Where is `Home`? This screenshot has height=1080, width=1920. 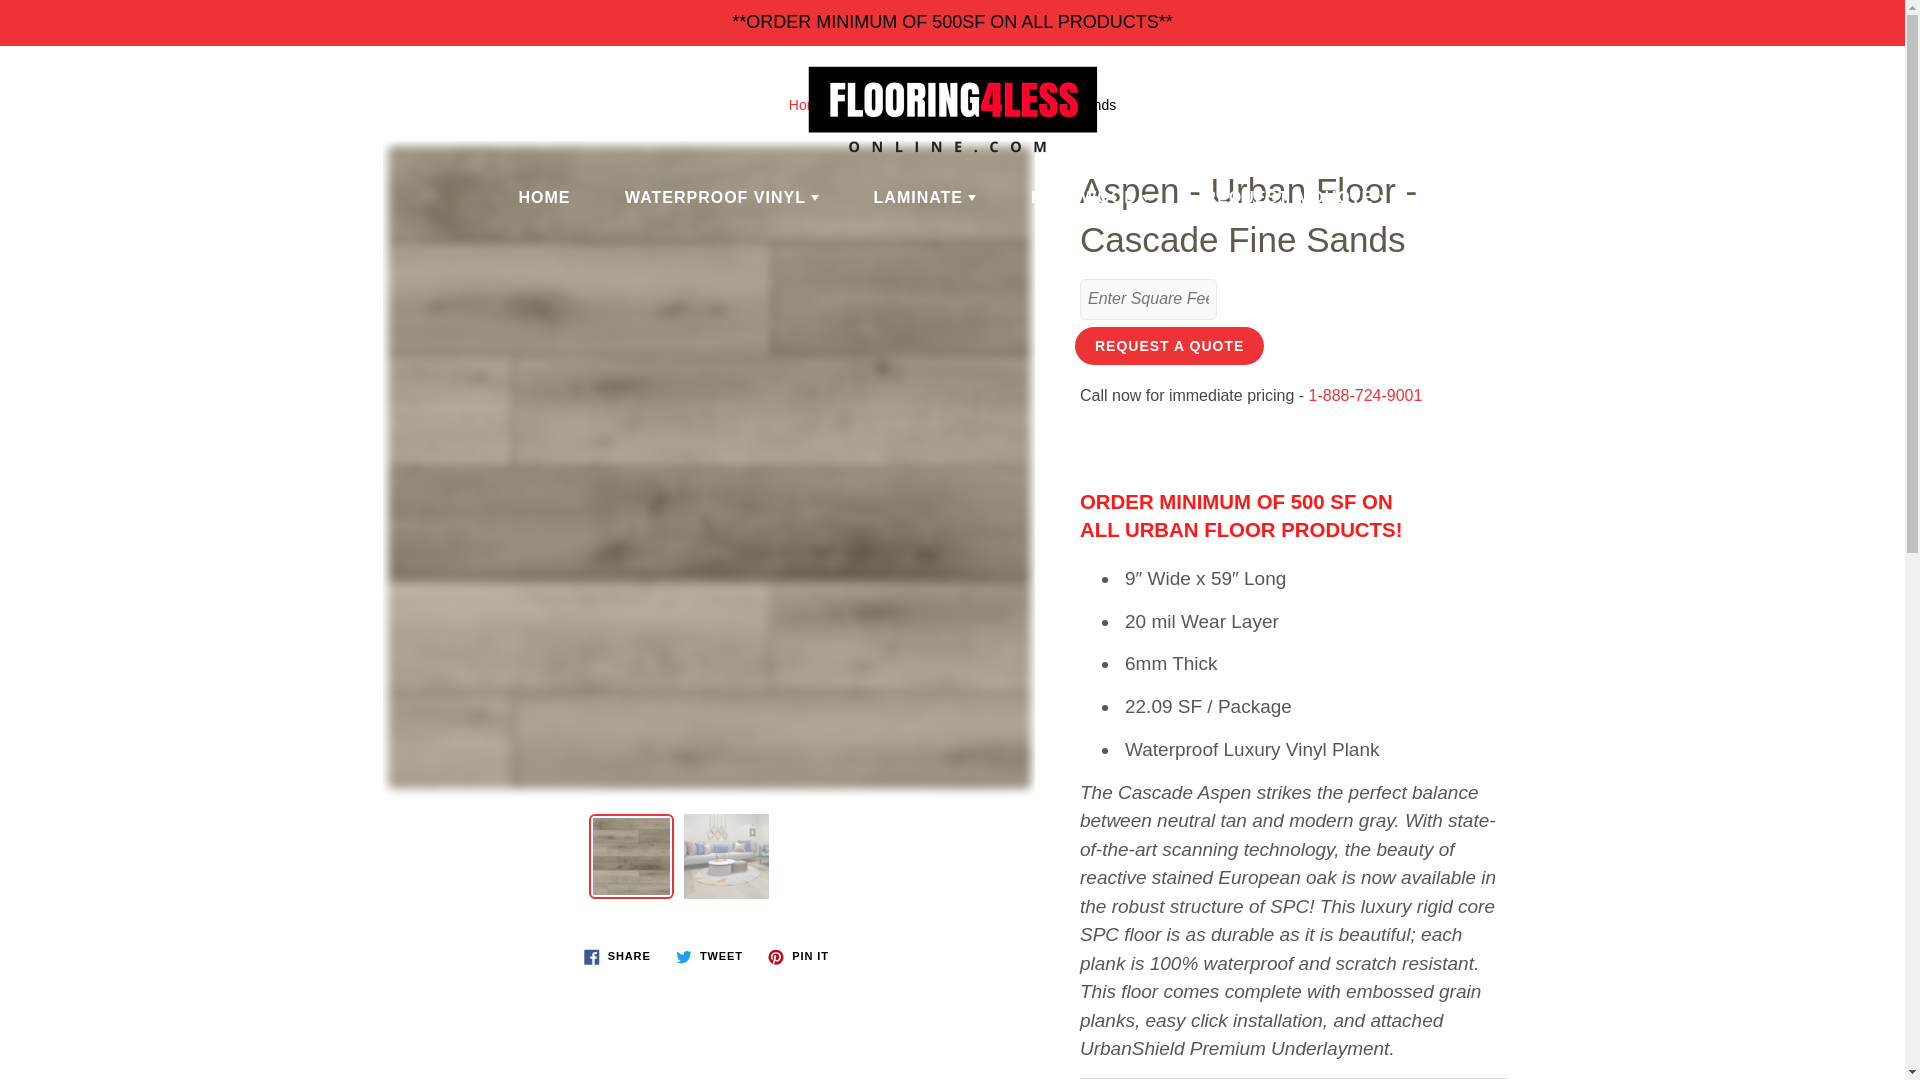
Home is located at coordinates (807, 105).